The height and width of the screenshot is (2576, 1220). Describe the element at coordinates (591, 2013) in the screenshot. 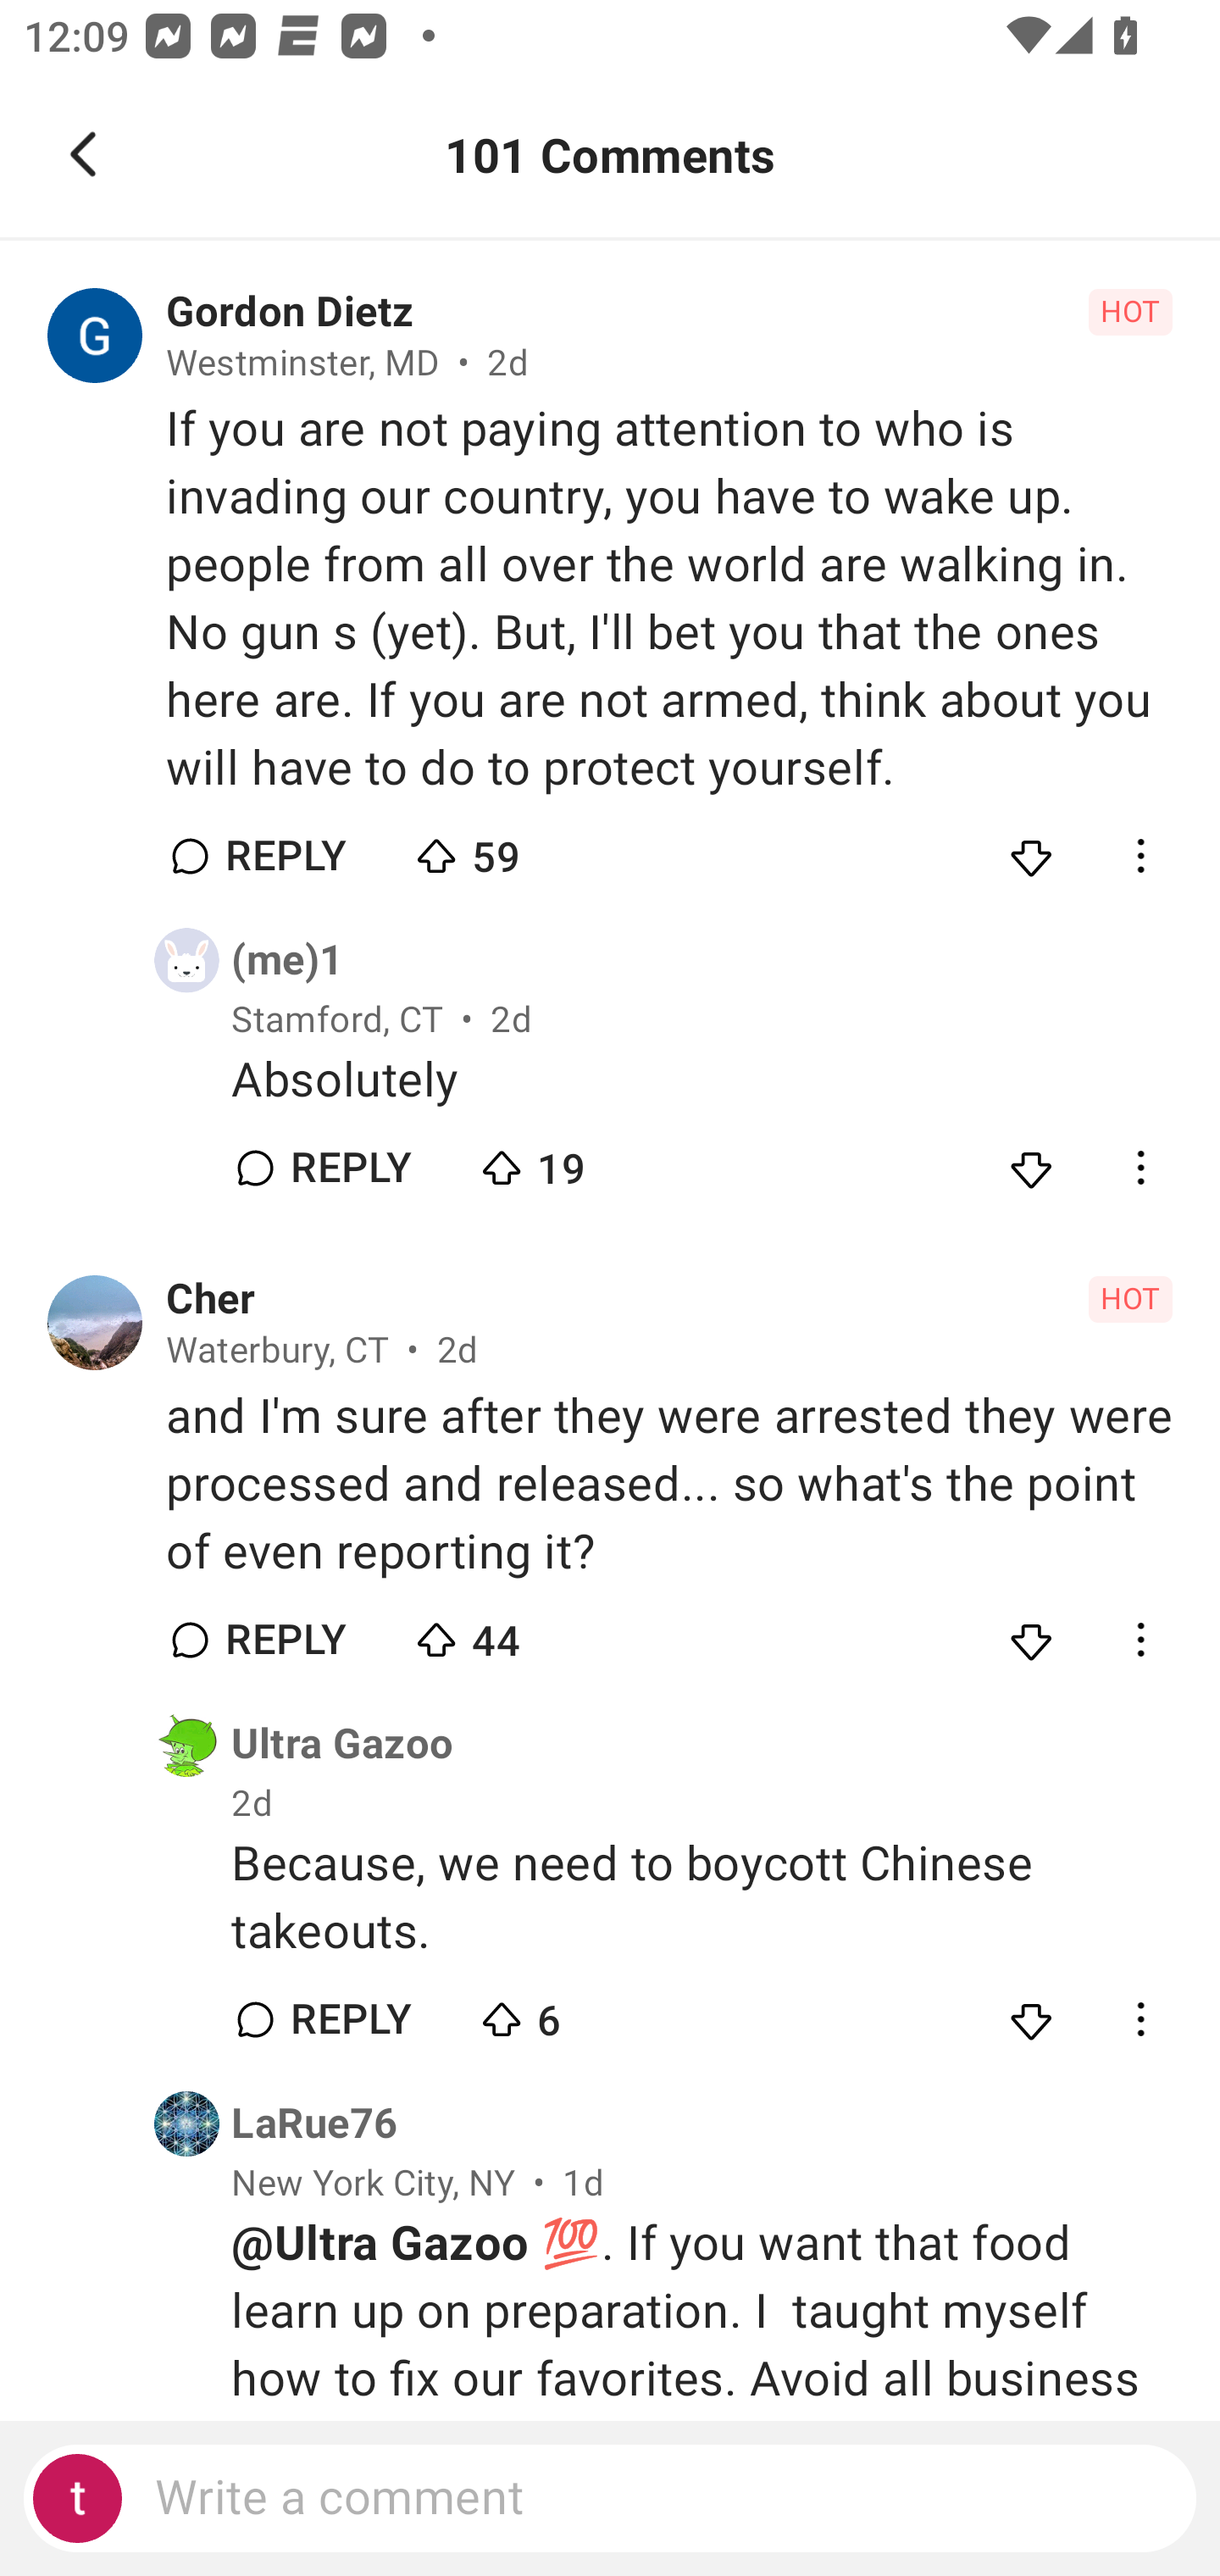

I see `6` at that location.